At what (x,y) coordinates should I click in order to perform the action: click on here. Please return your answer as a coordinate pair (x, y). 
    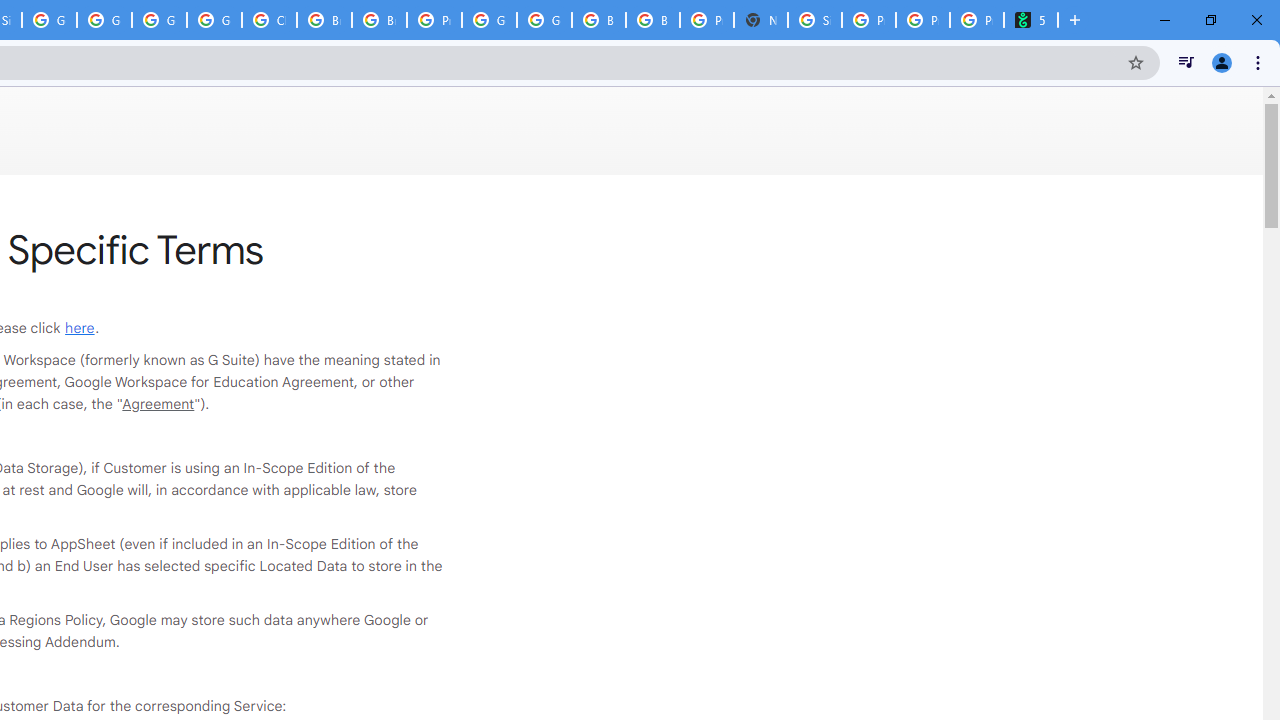
    Looking at the image, I should click on (80, 328).